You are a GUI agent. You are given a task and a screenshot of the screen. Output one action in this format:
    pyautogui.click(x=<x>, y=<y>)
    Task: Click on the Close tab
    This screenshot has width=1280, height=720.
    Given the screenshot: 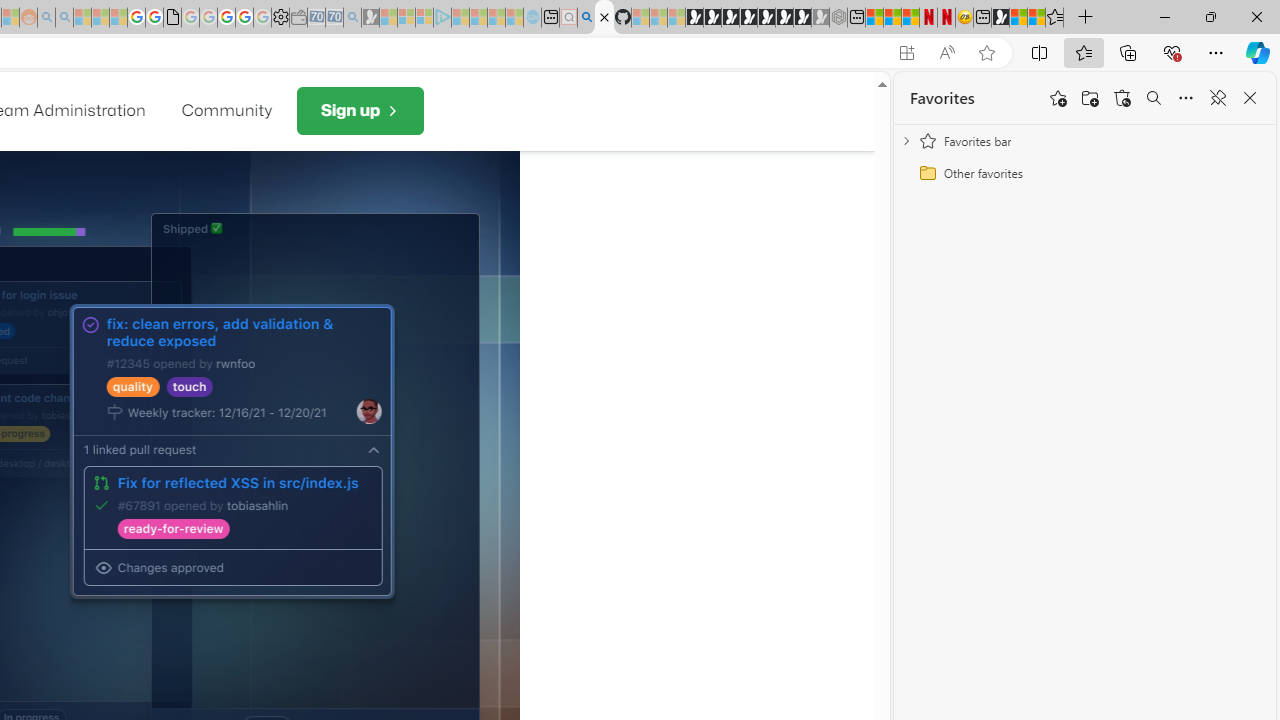 What is the action you would take?
    pyautogui.click(x=604, y=16)
    